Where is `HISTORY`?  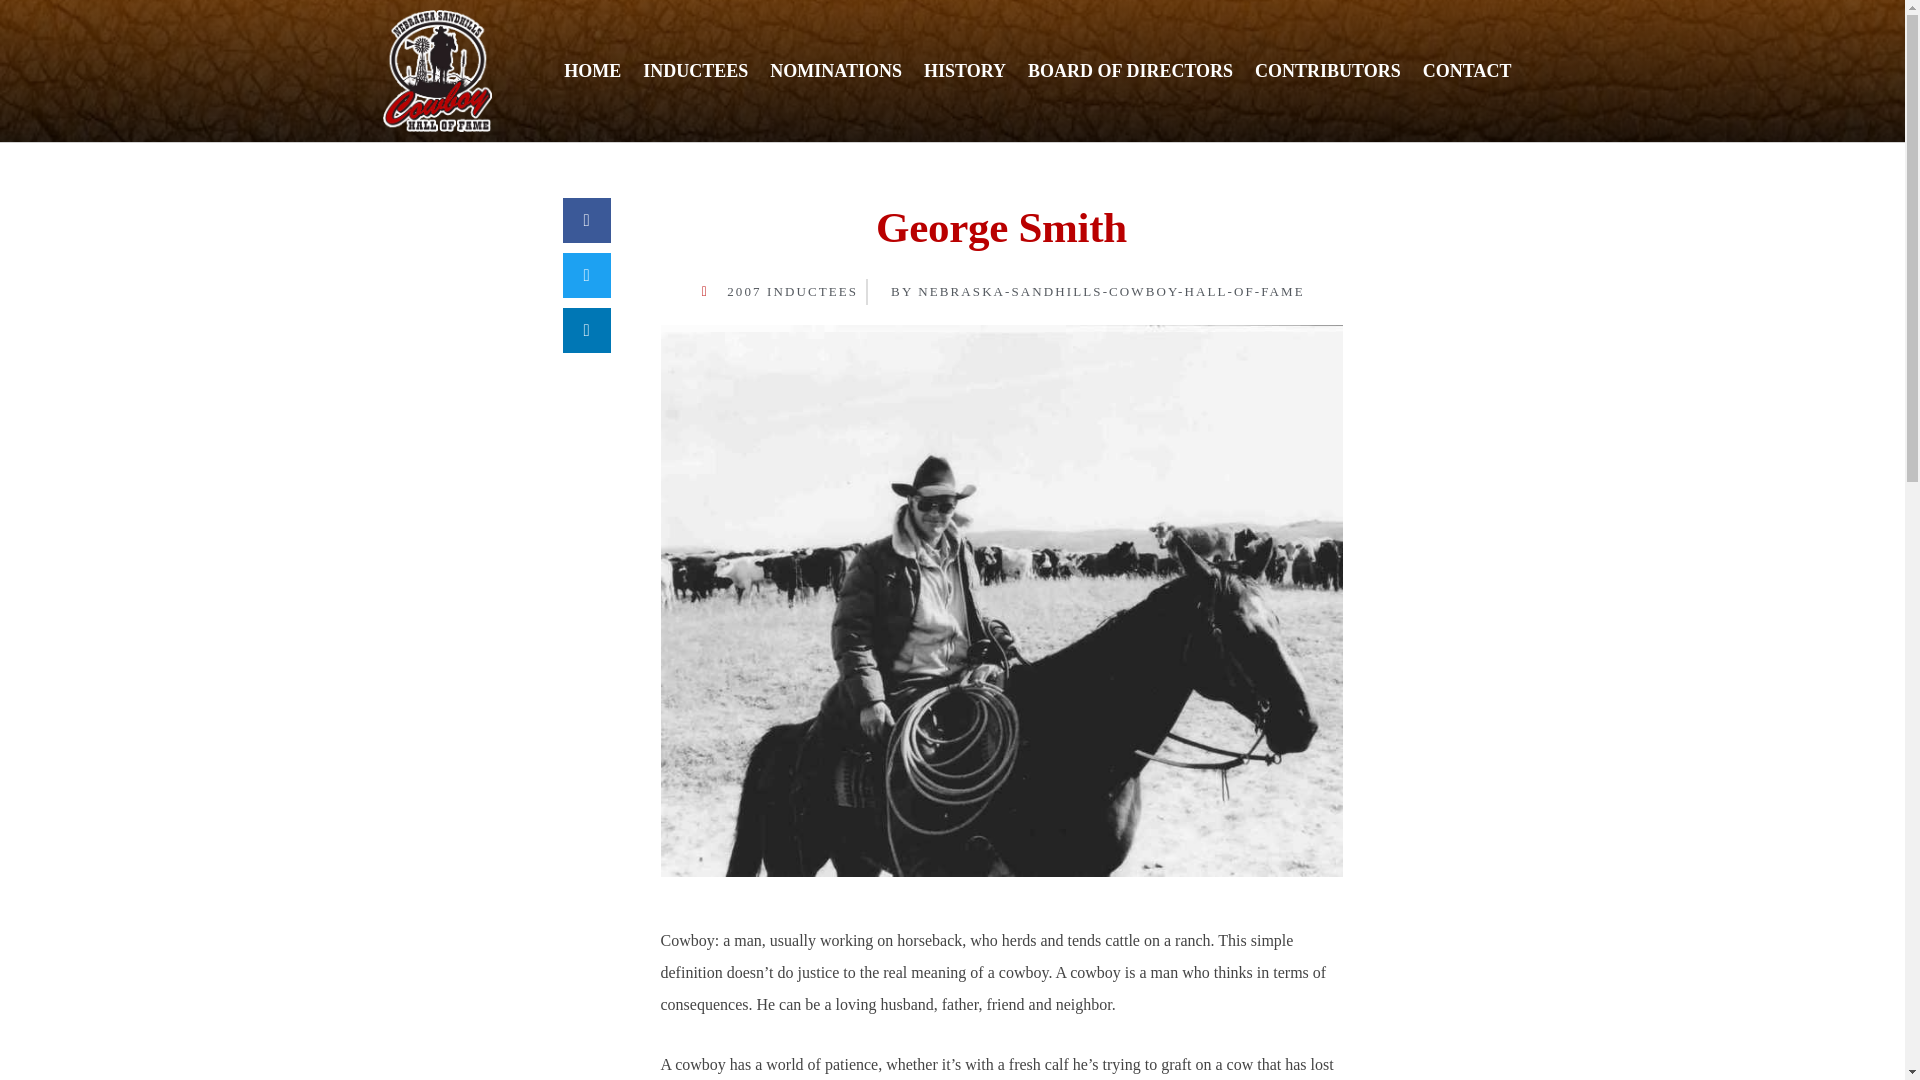 HISTORY is located at coordinates (965, 70).